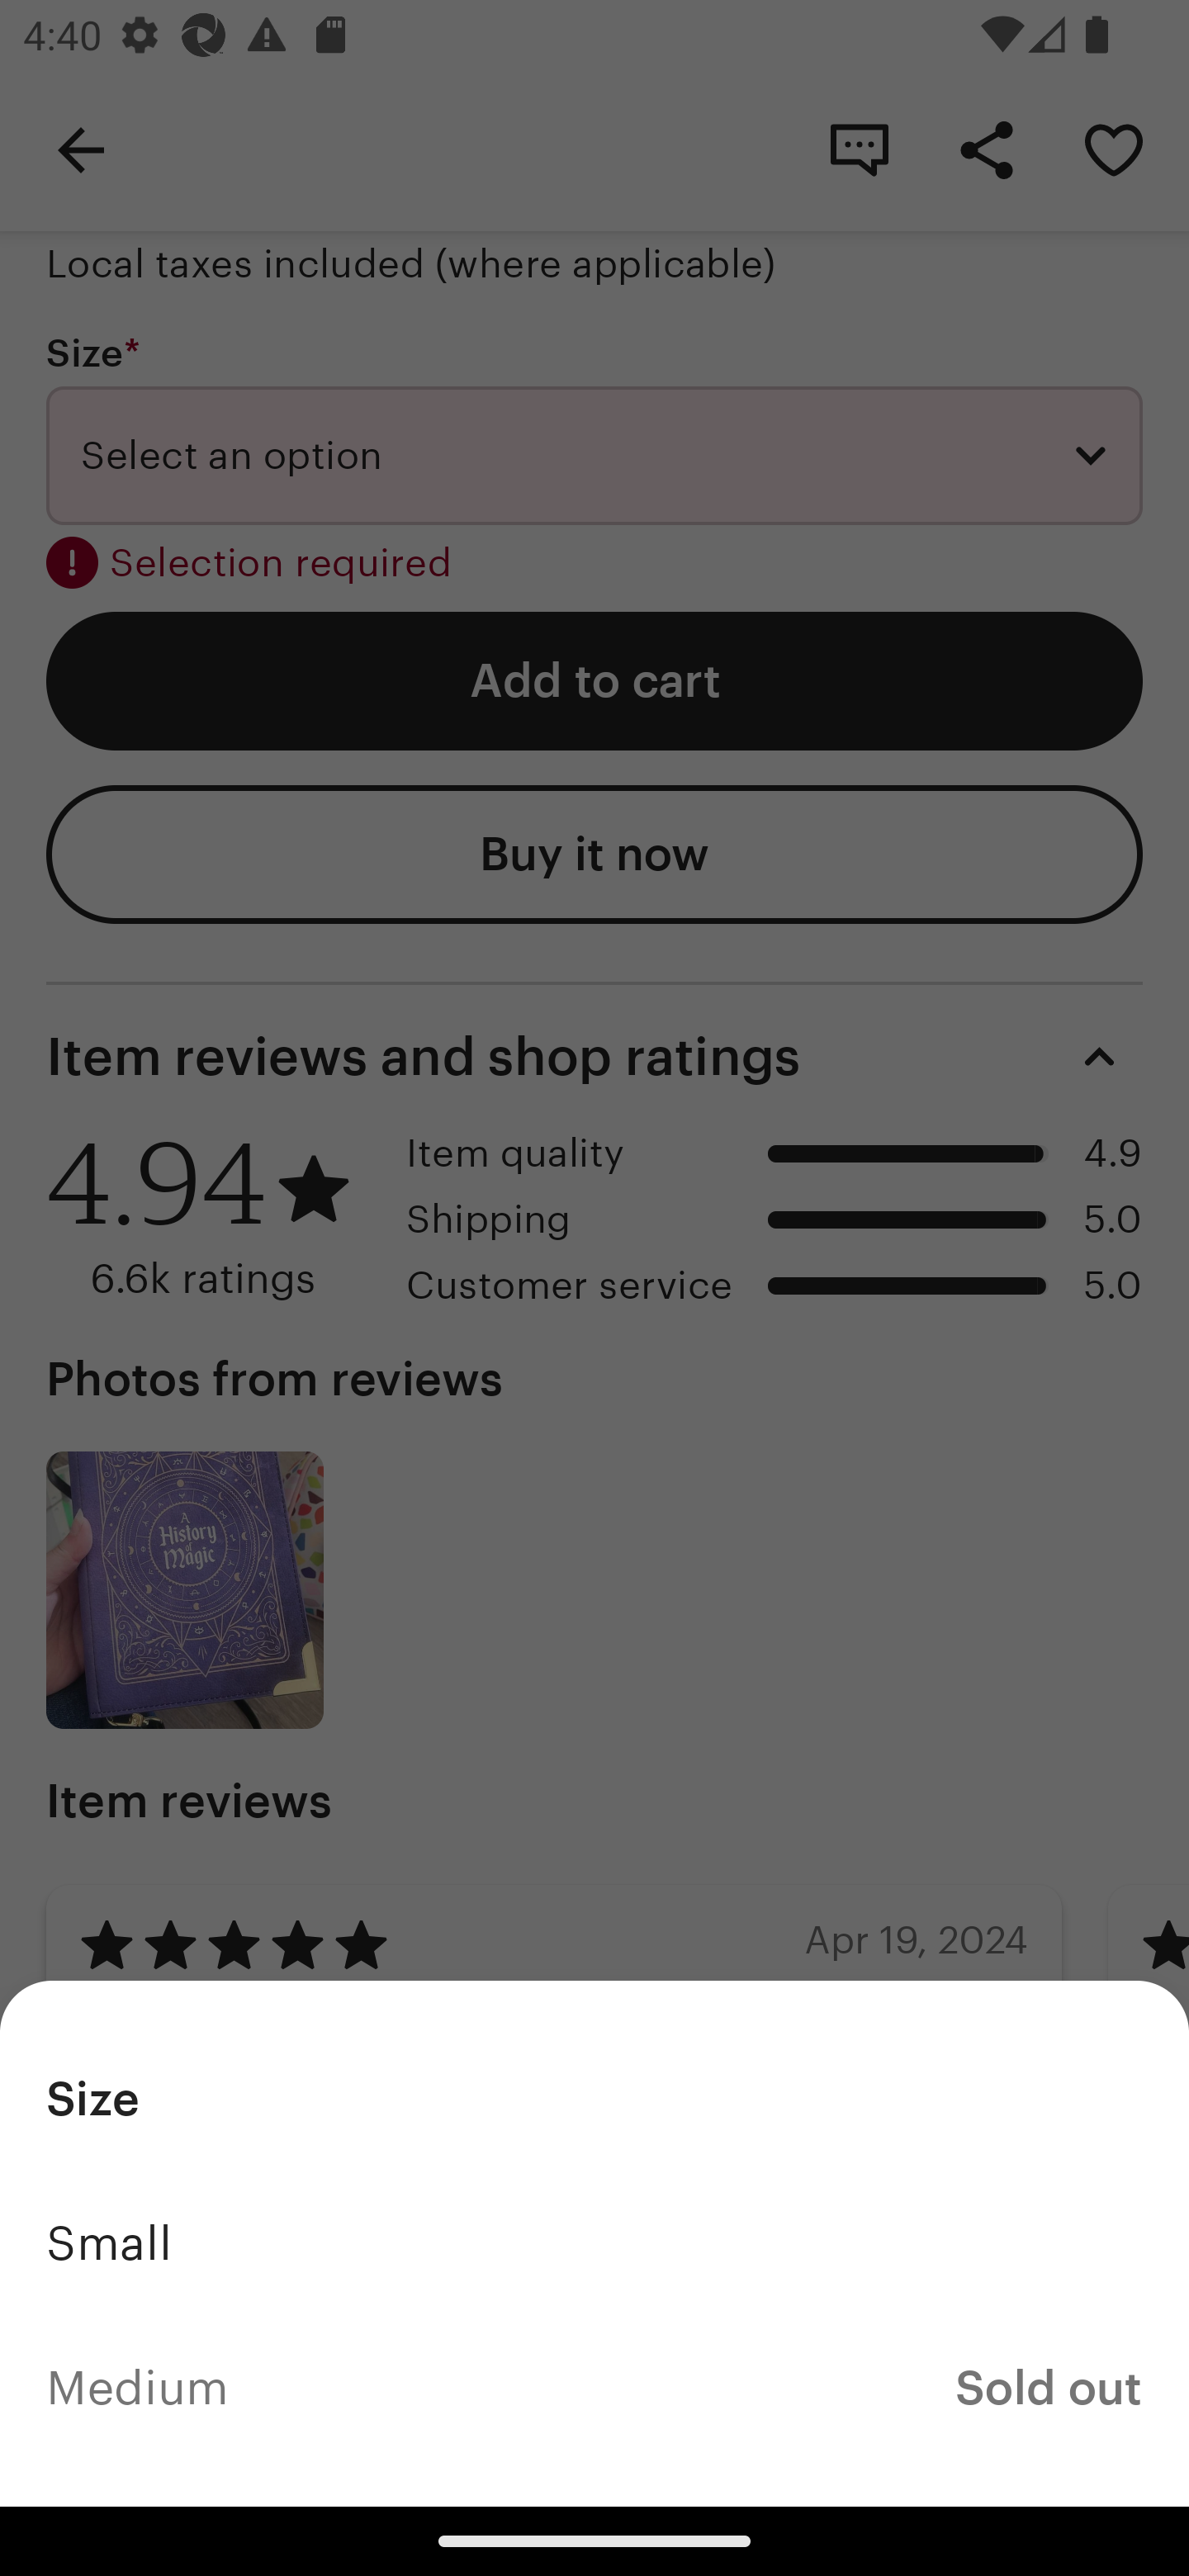 This screenshot has height=2576, width=1189. I want to click on Small, so click(594, 2243).